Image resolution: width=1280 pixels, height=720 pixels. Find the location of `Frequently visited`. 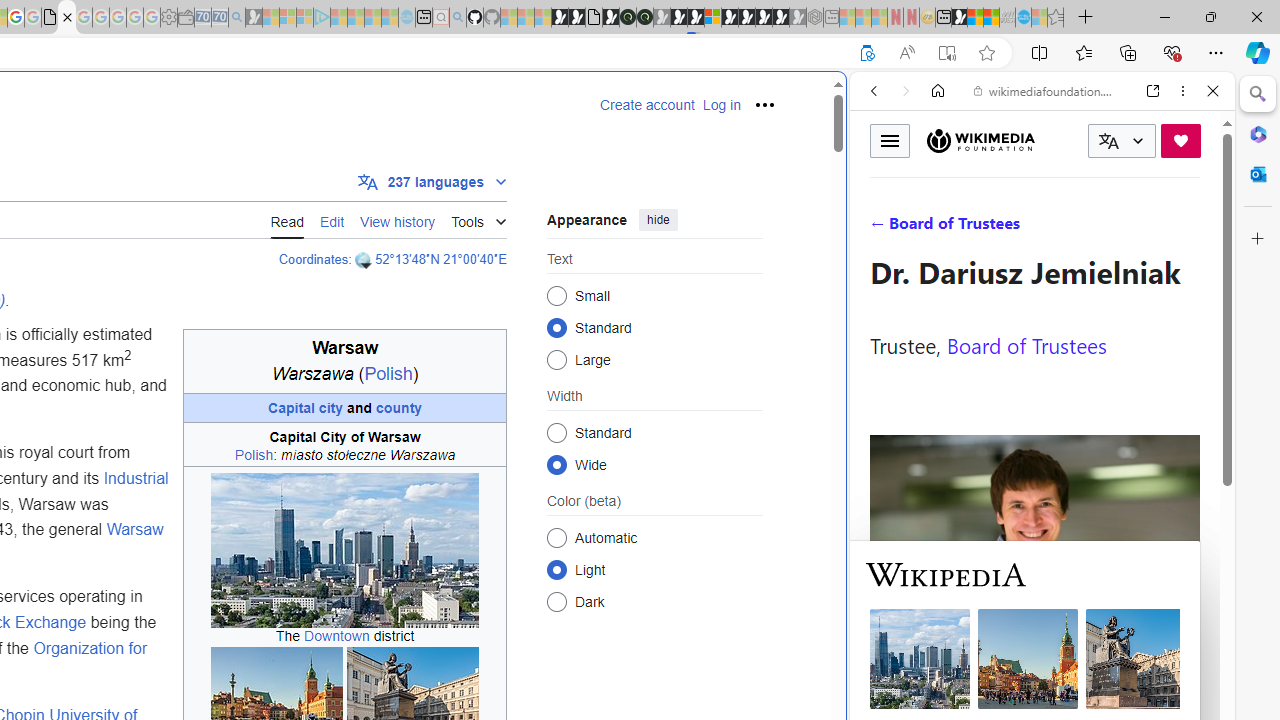

Frequently visited is located at coordinates (418, 266).